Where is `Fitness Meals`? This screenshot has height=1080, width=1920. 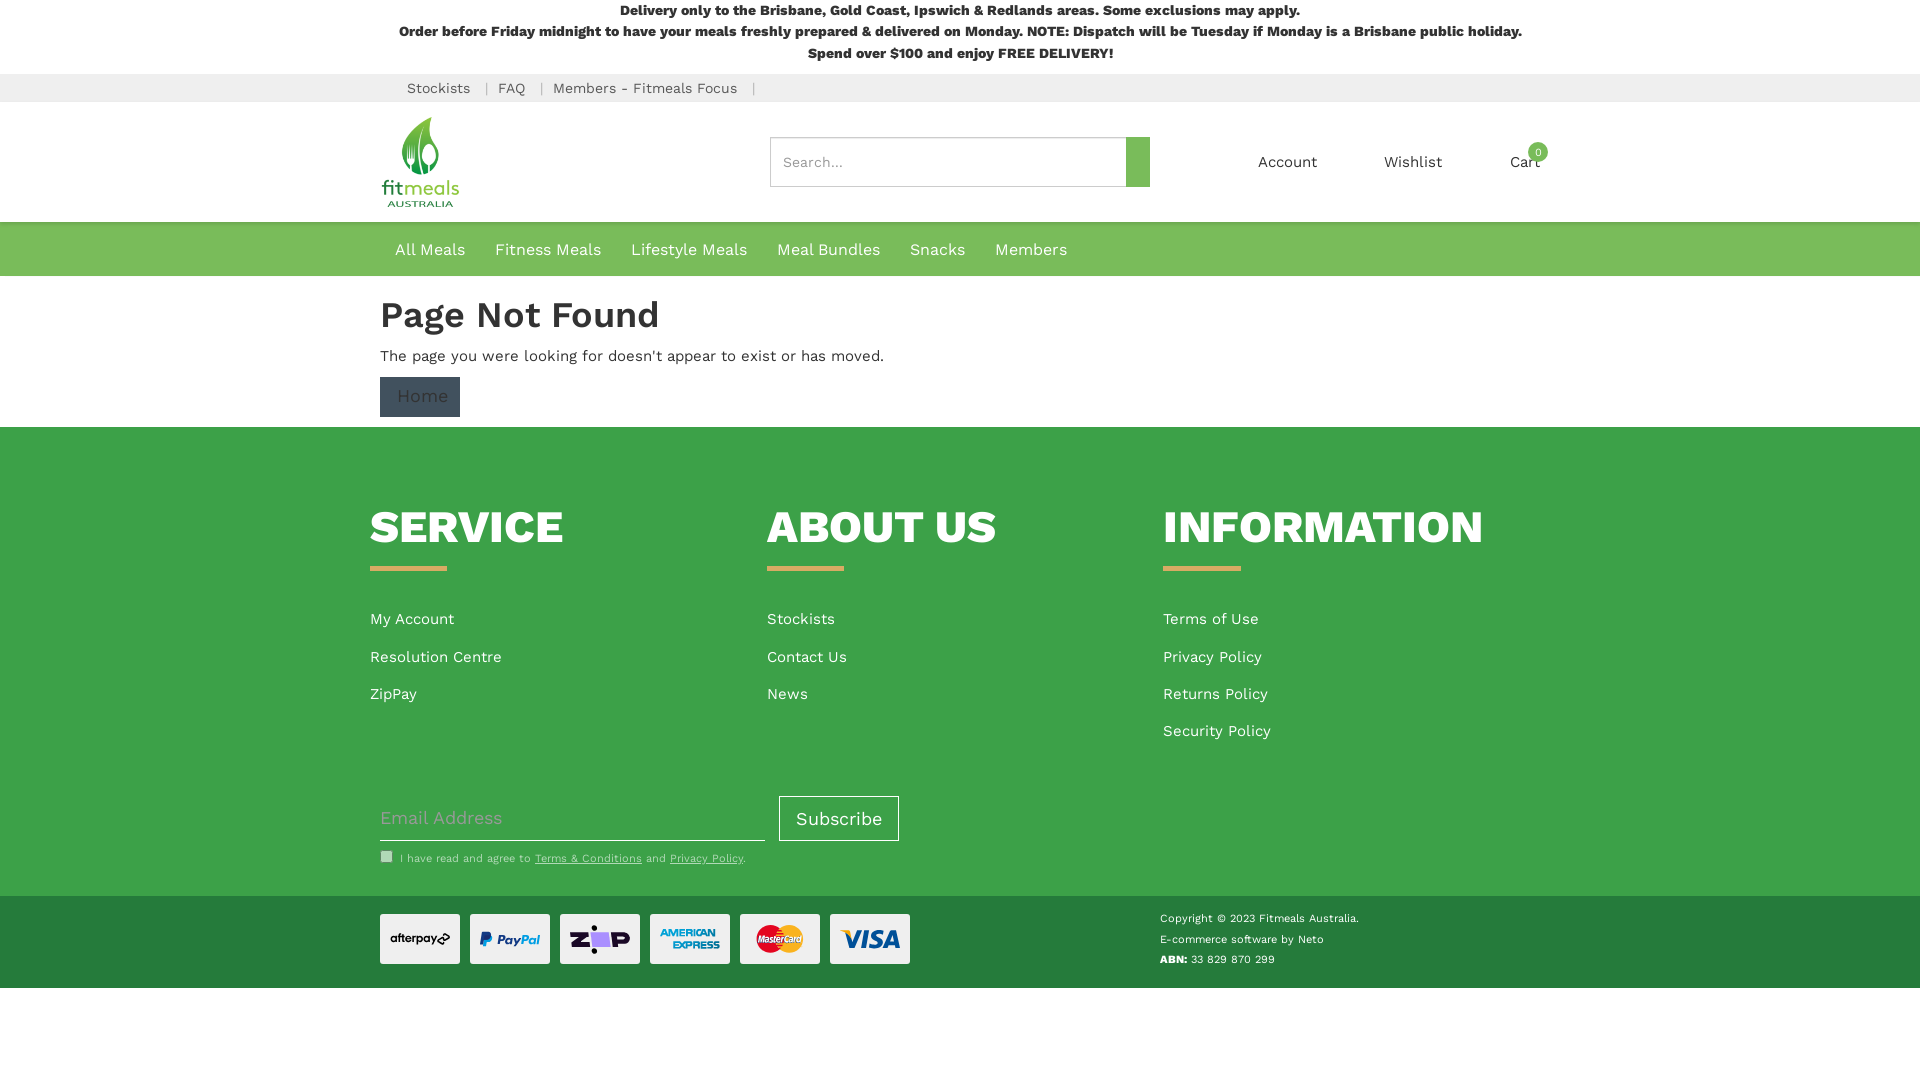
Fitness Meals is located at coordinates (548, 249).